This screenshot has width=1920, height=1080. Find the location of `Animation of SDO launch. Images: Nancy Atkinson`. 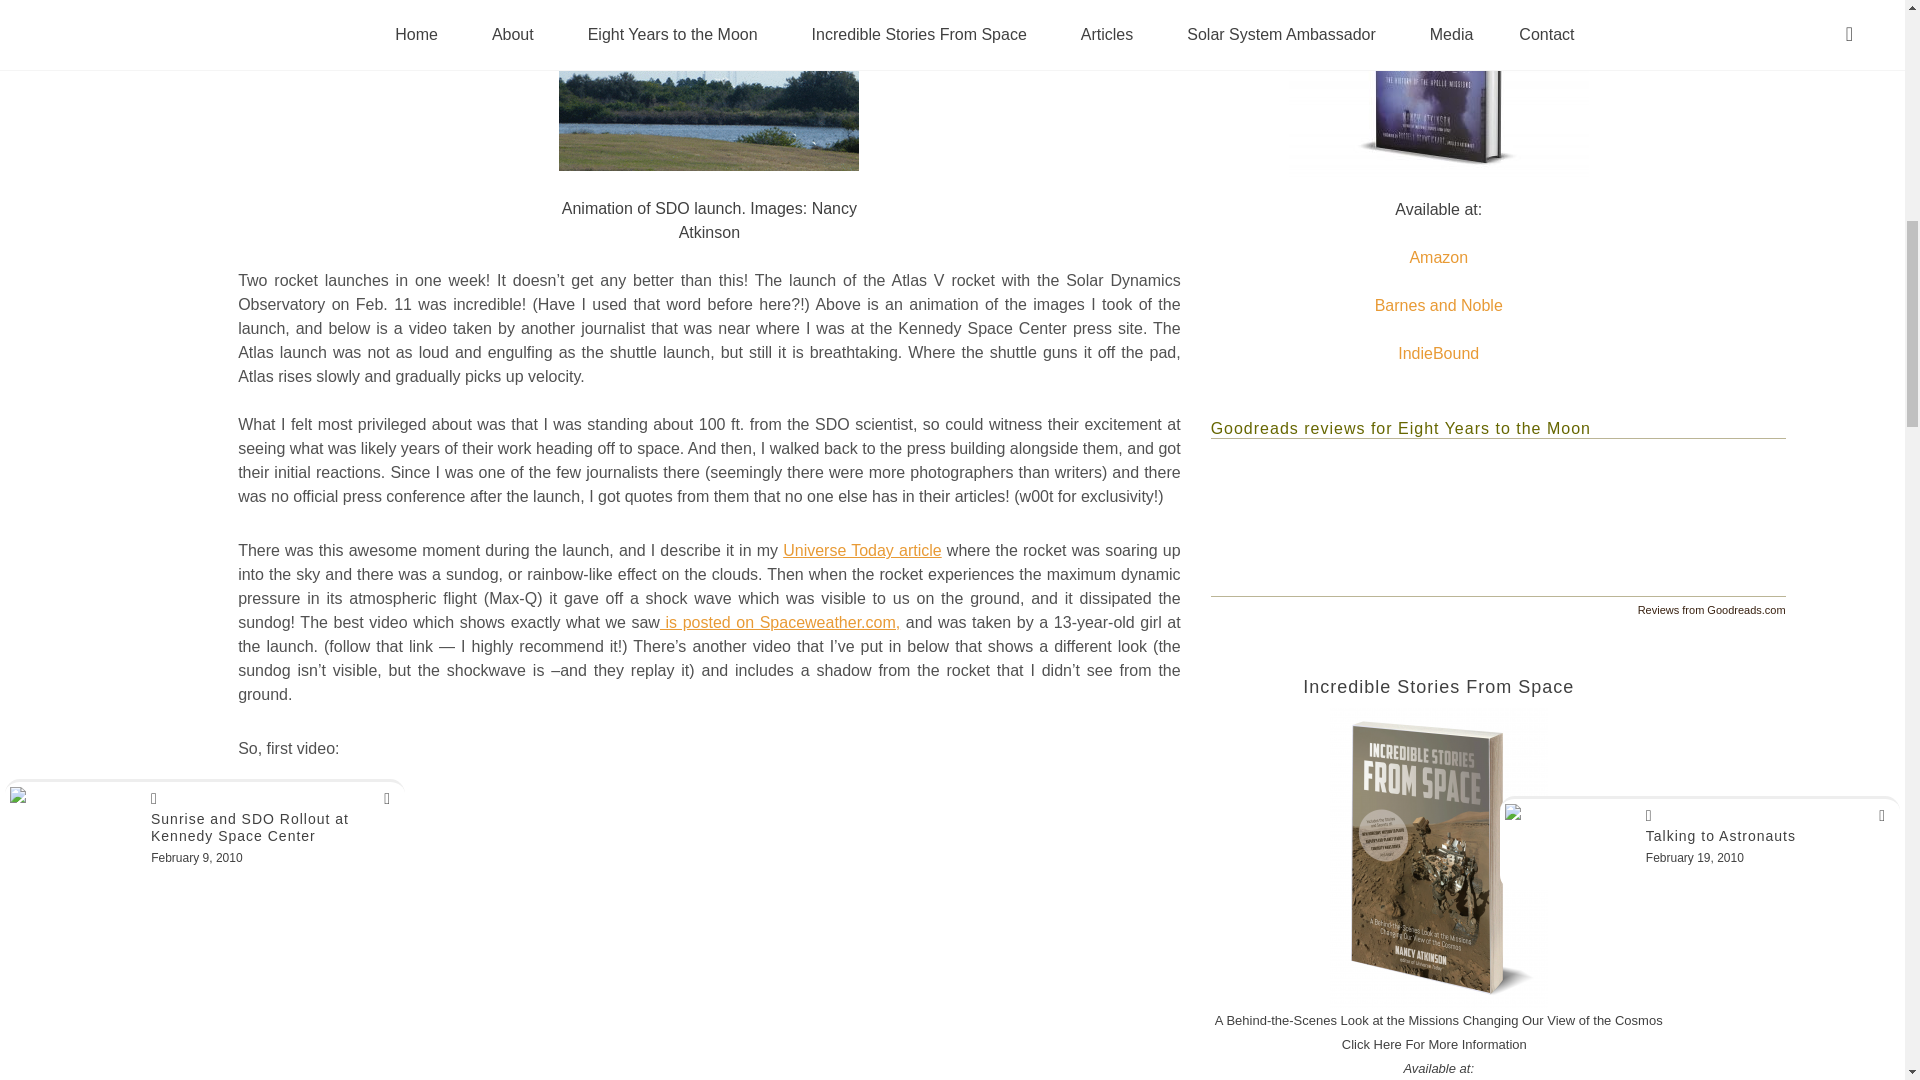

Animation of SDO launch. Images: Nancy Atkinson is located at coordinates (708, 92).